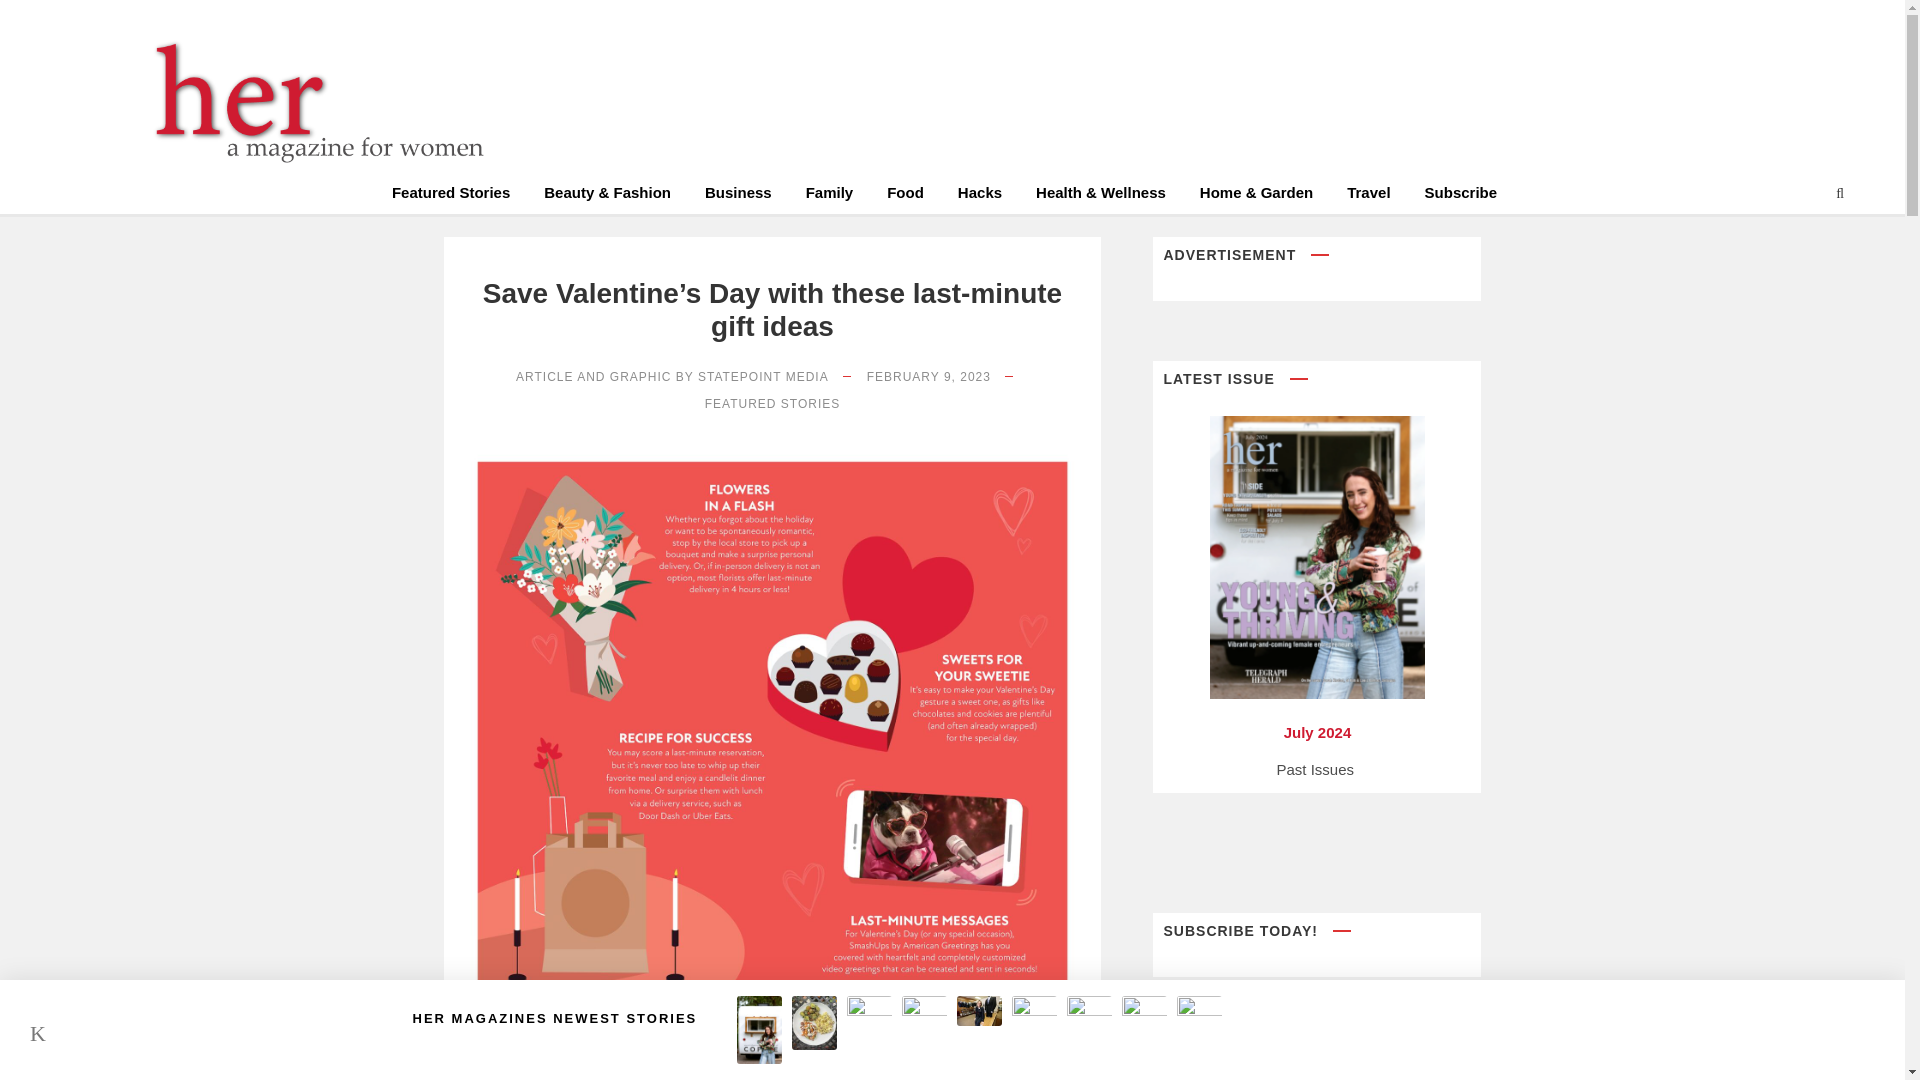 The height and width of the screenshot is (1080, 1920). Describe the element at coordinates (672, 377) in the screenshot. I see `ARTICLE AND GRAPHIC BY STATEPOINT MEDIA` at that location.